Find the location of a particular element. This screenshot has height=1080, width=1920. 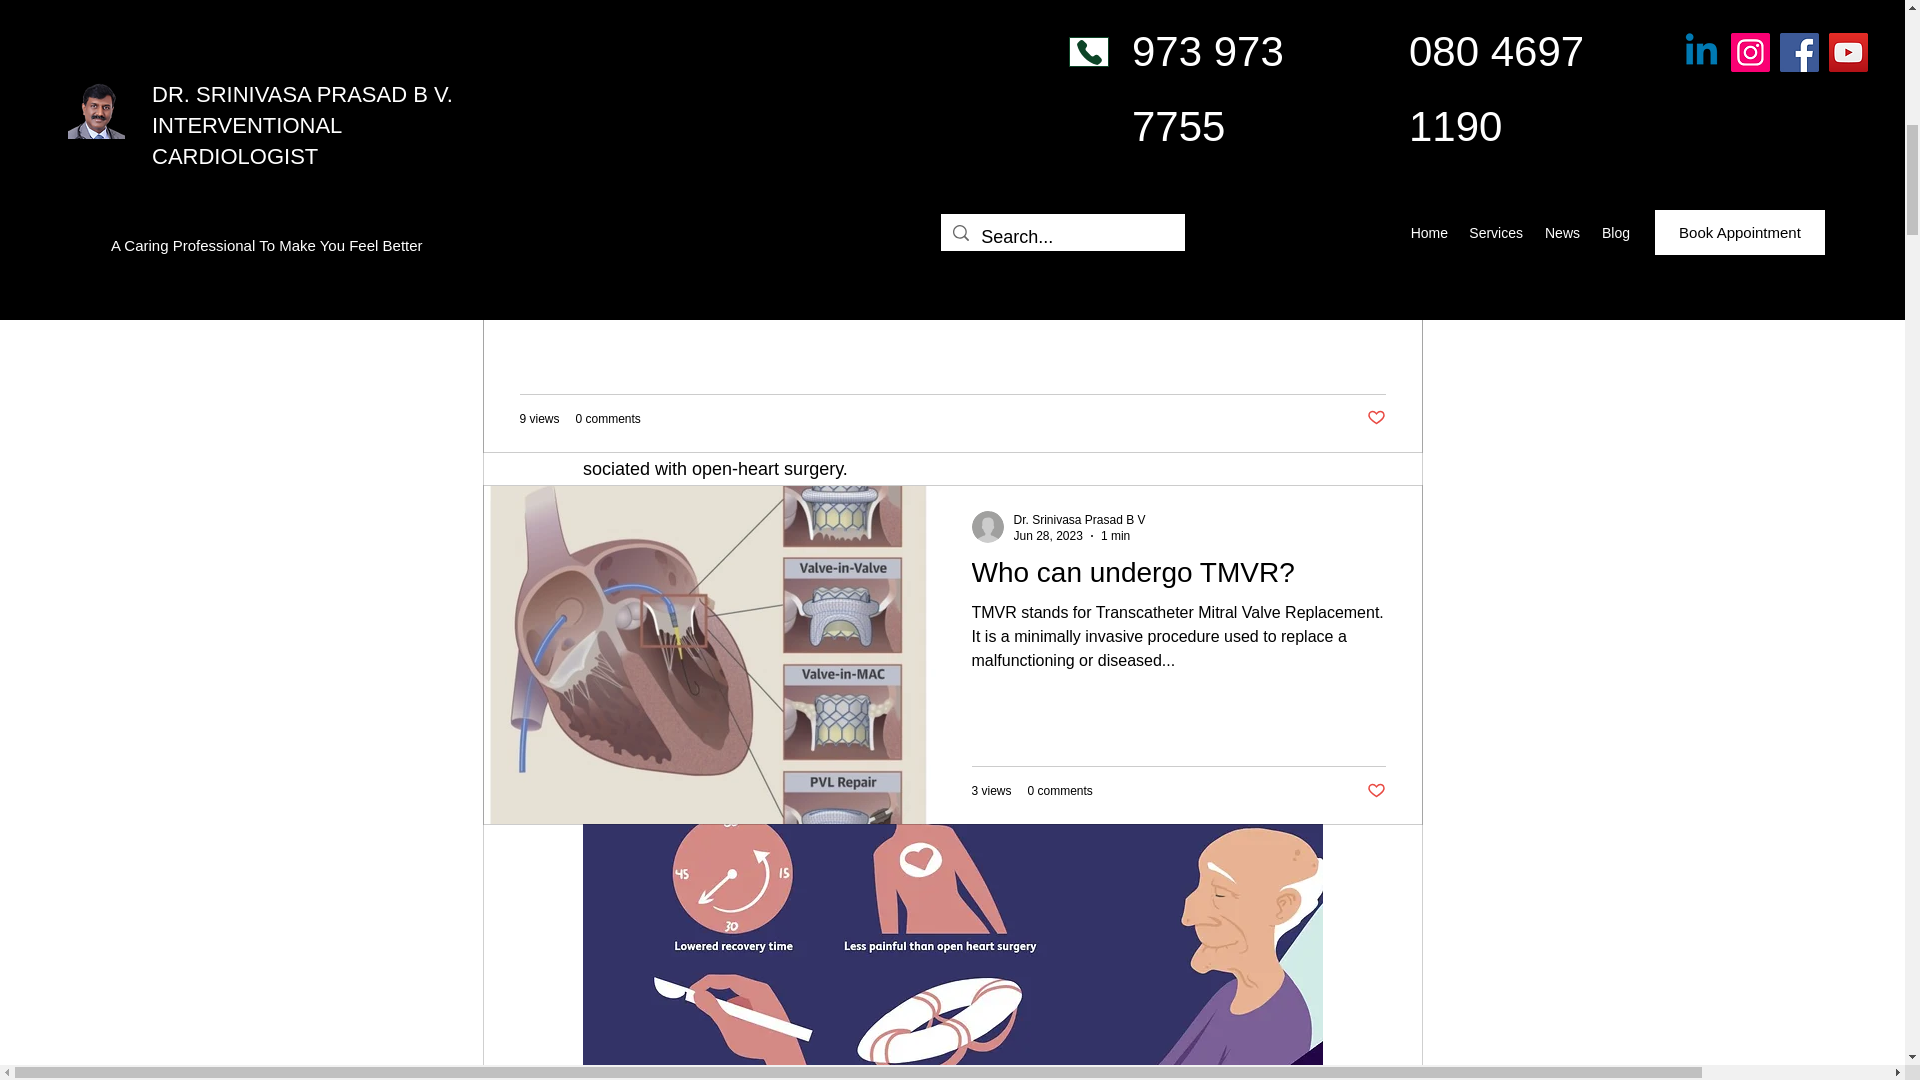

0 comments is located at coordinates (608, 418).